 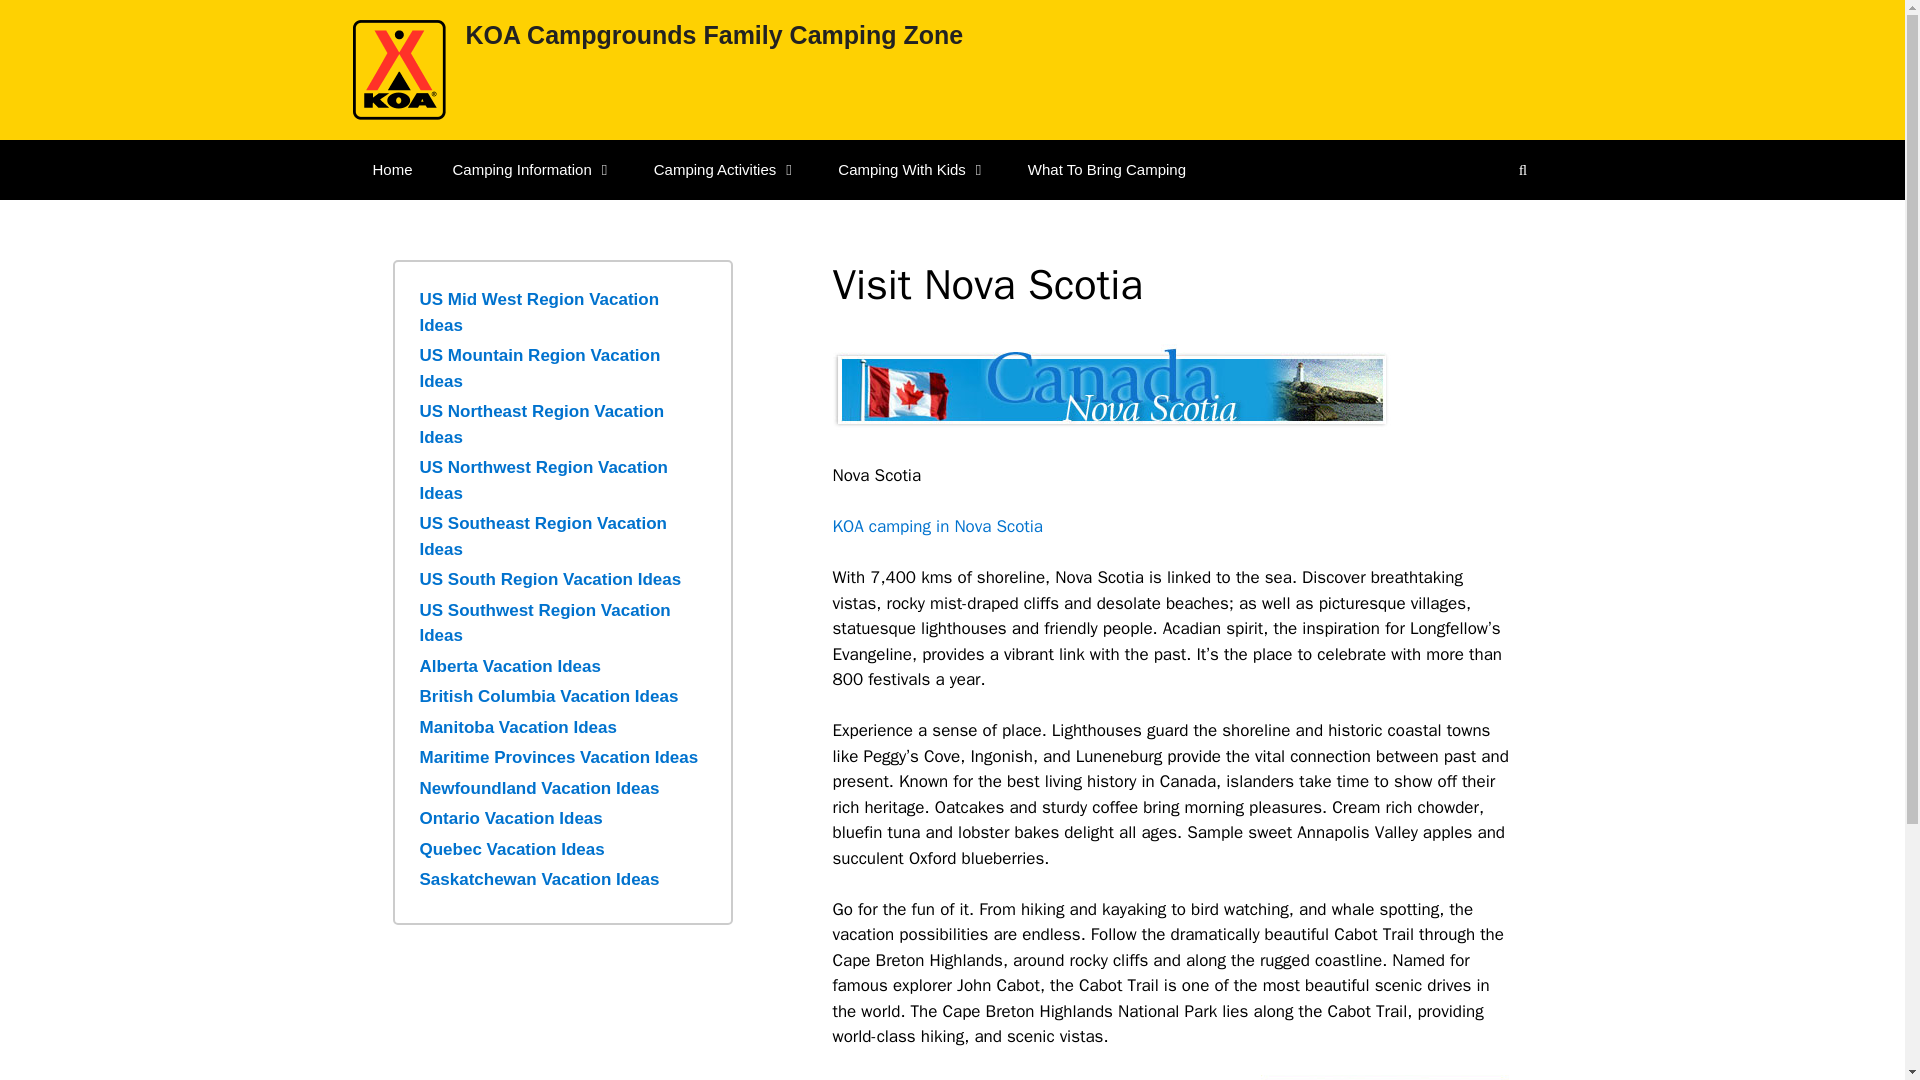 I want to click on US Southwest Region Vacation Ideas, so click(x=545, y=622).